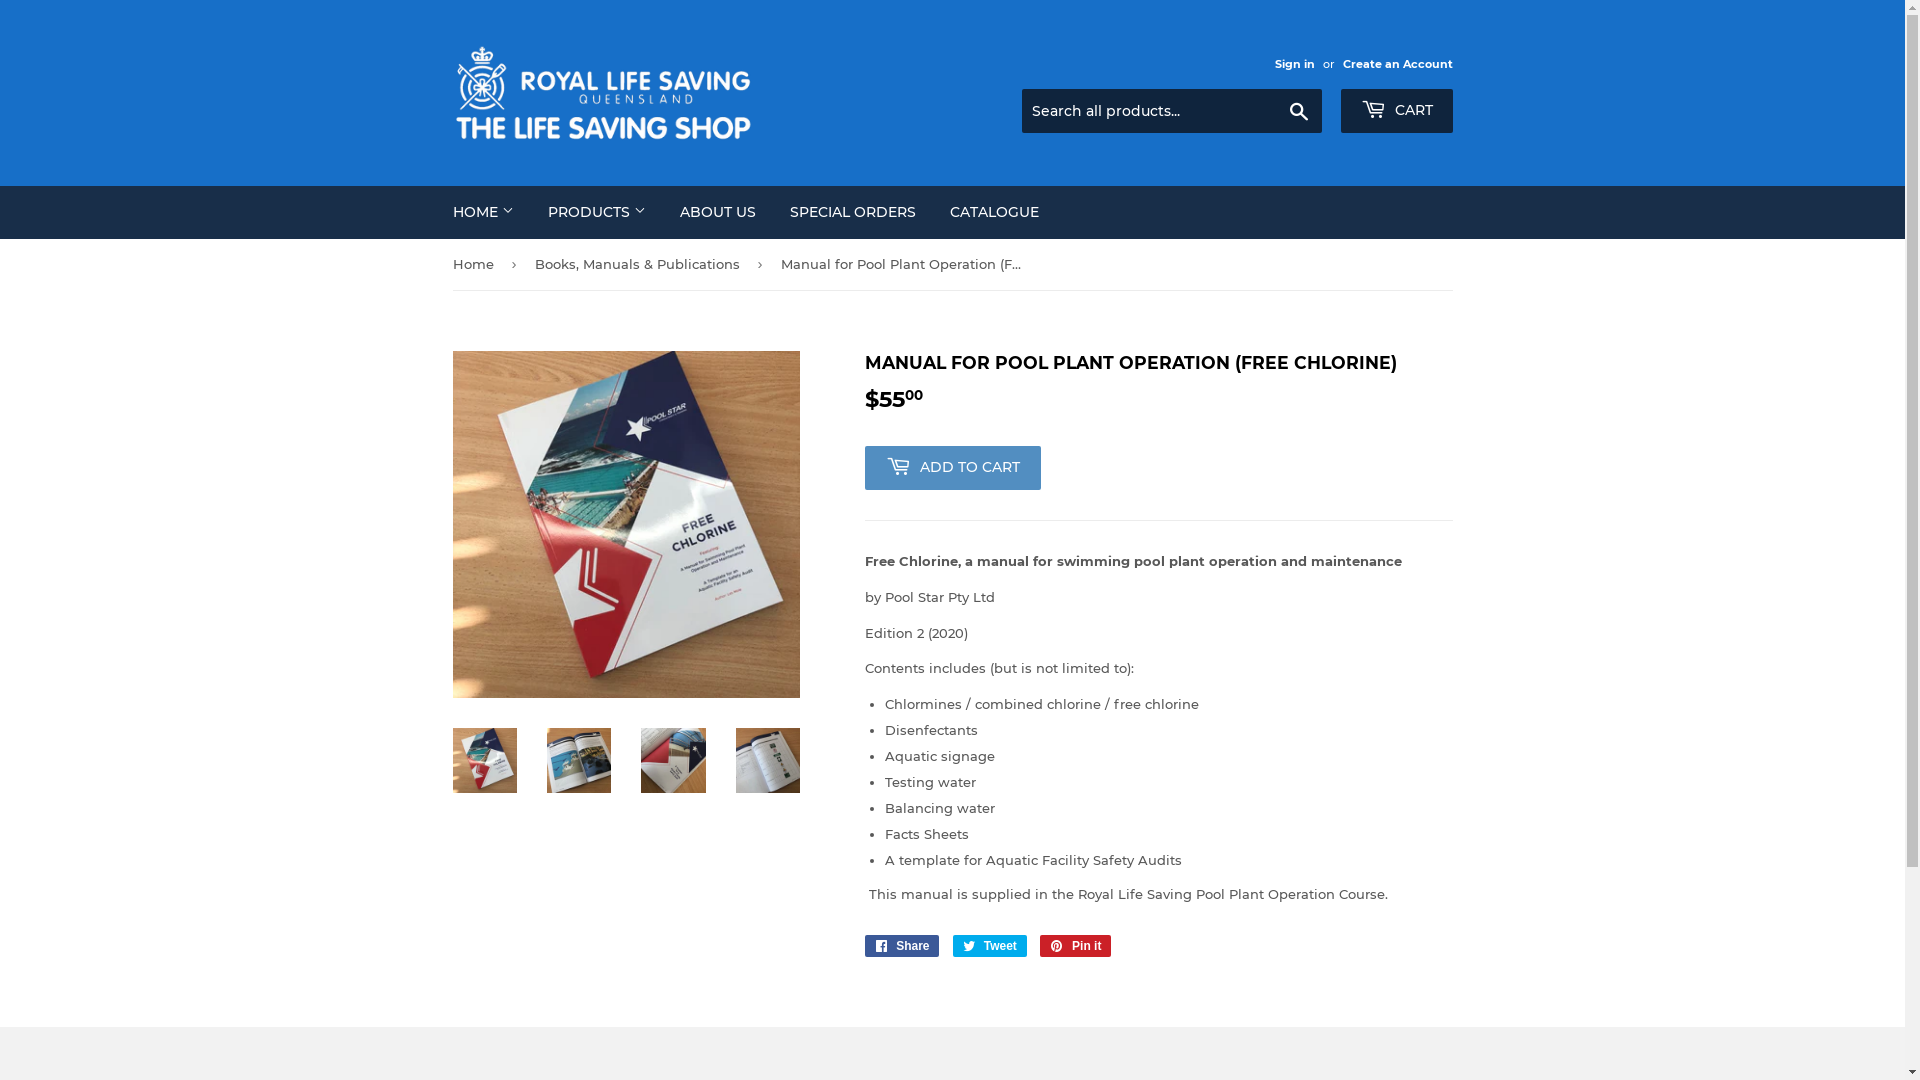 This screenshot has height=1080, width=1920. Describe the element at coordinates (1397, 64) in the screenshot. I see `Create an Account` at that location.